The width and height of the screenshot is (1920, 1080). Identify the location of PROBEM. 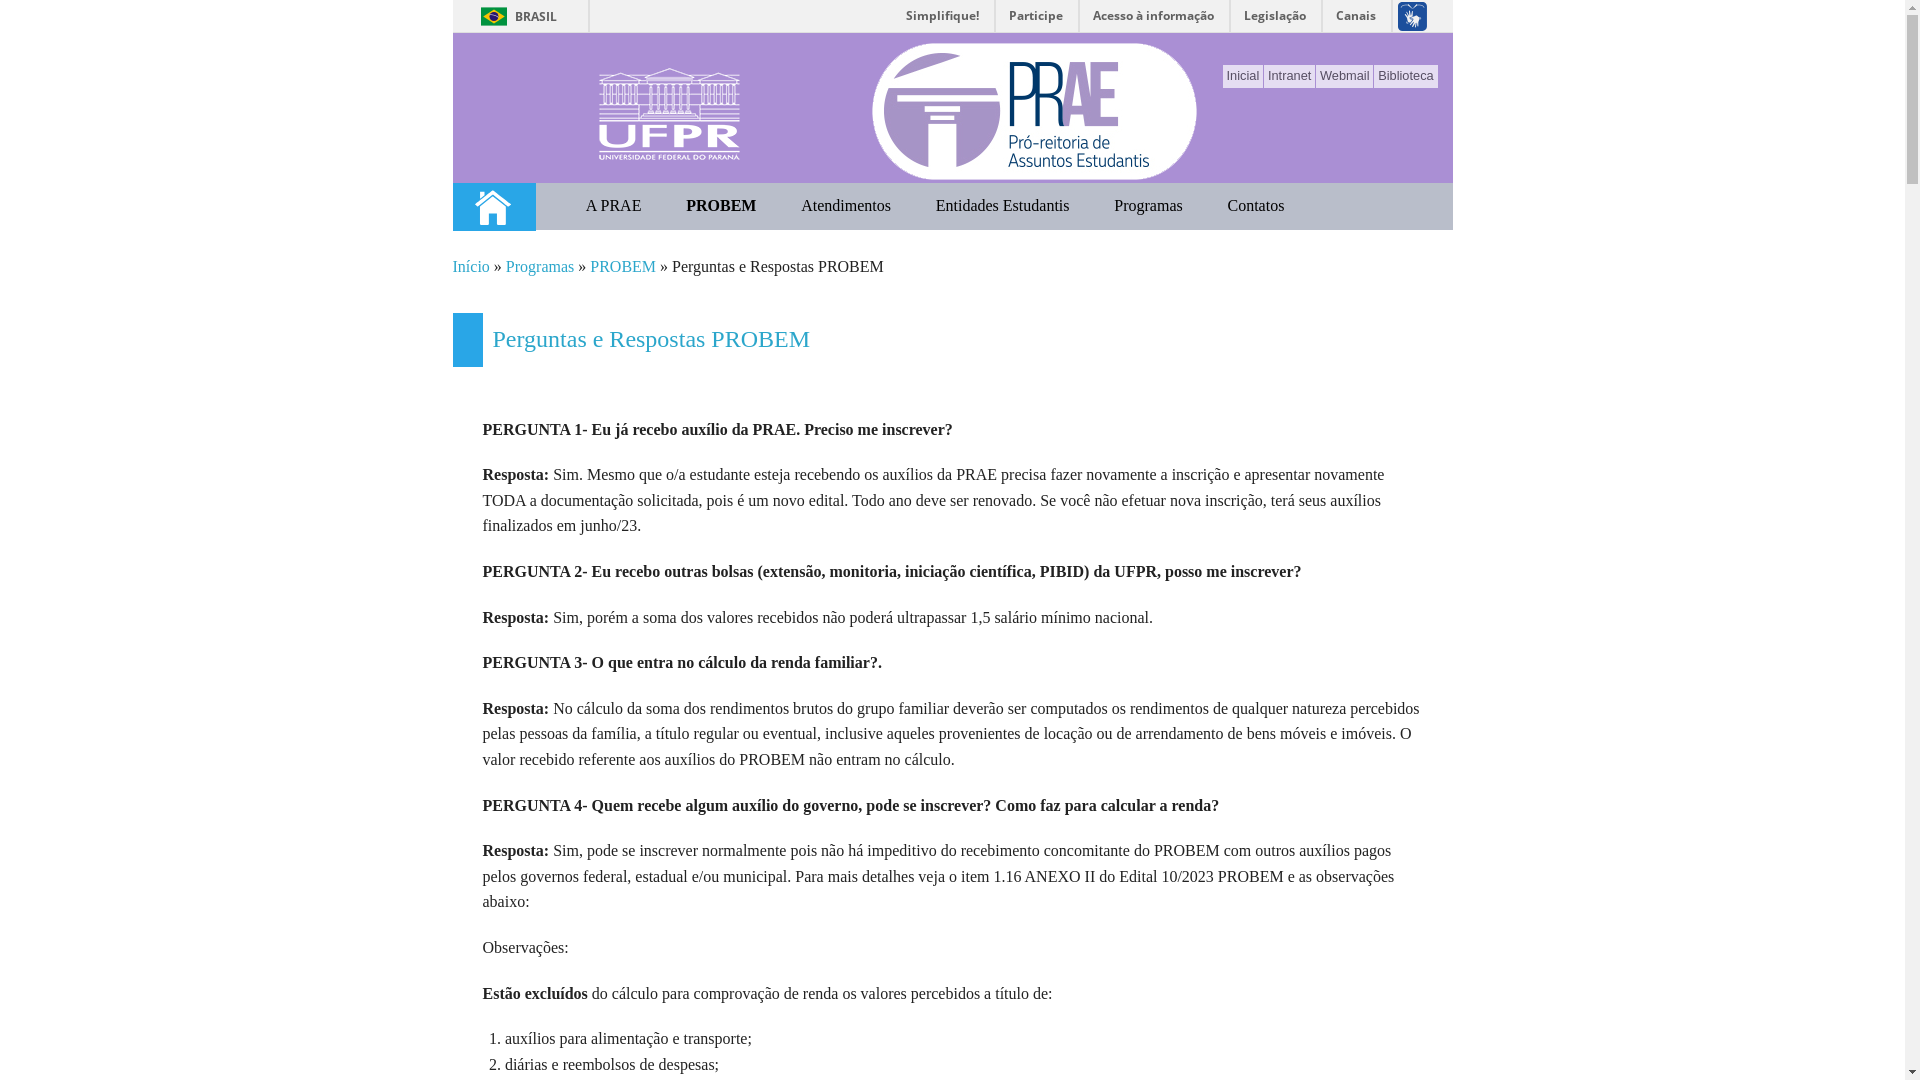
(722, 206).